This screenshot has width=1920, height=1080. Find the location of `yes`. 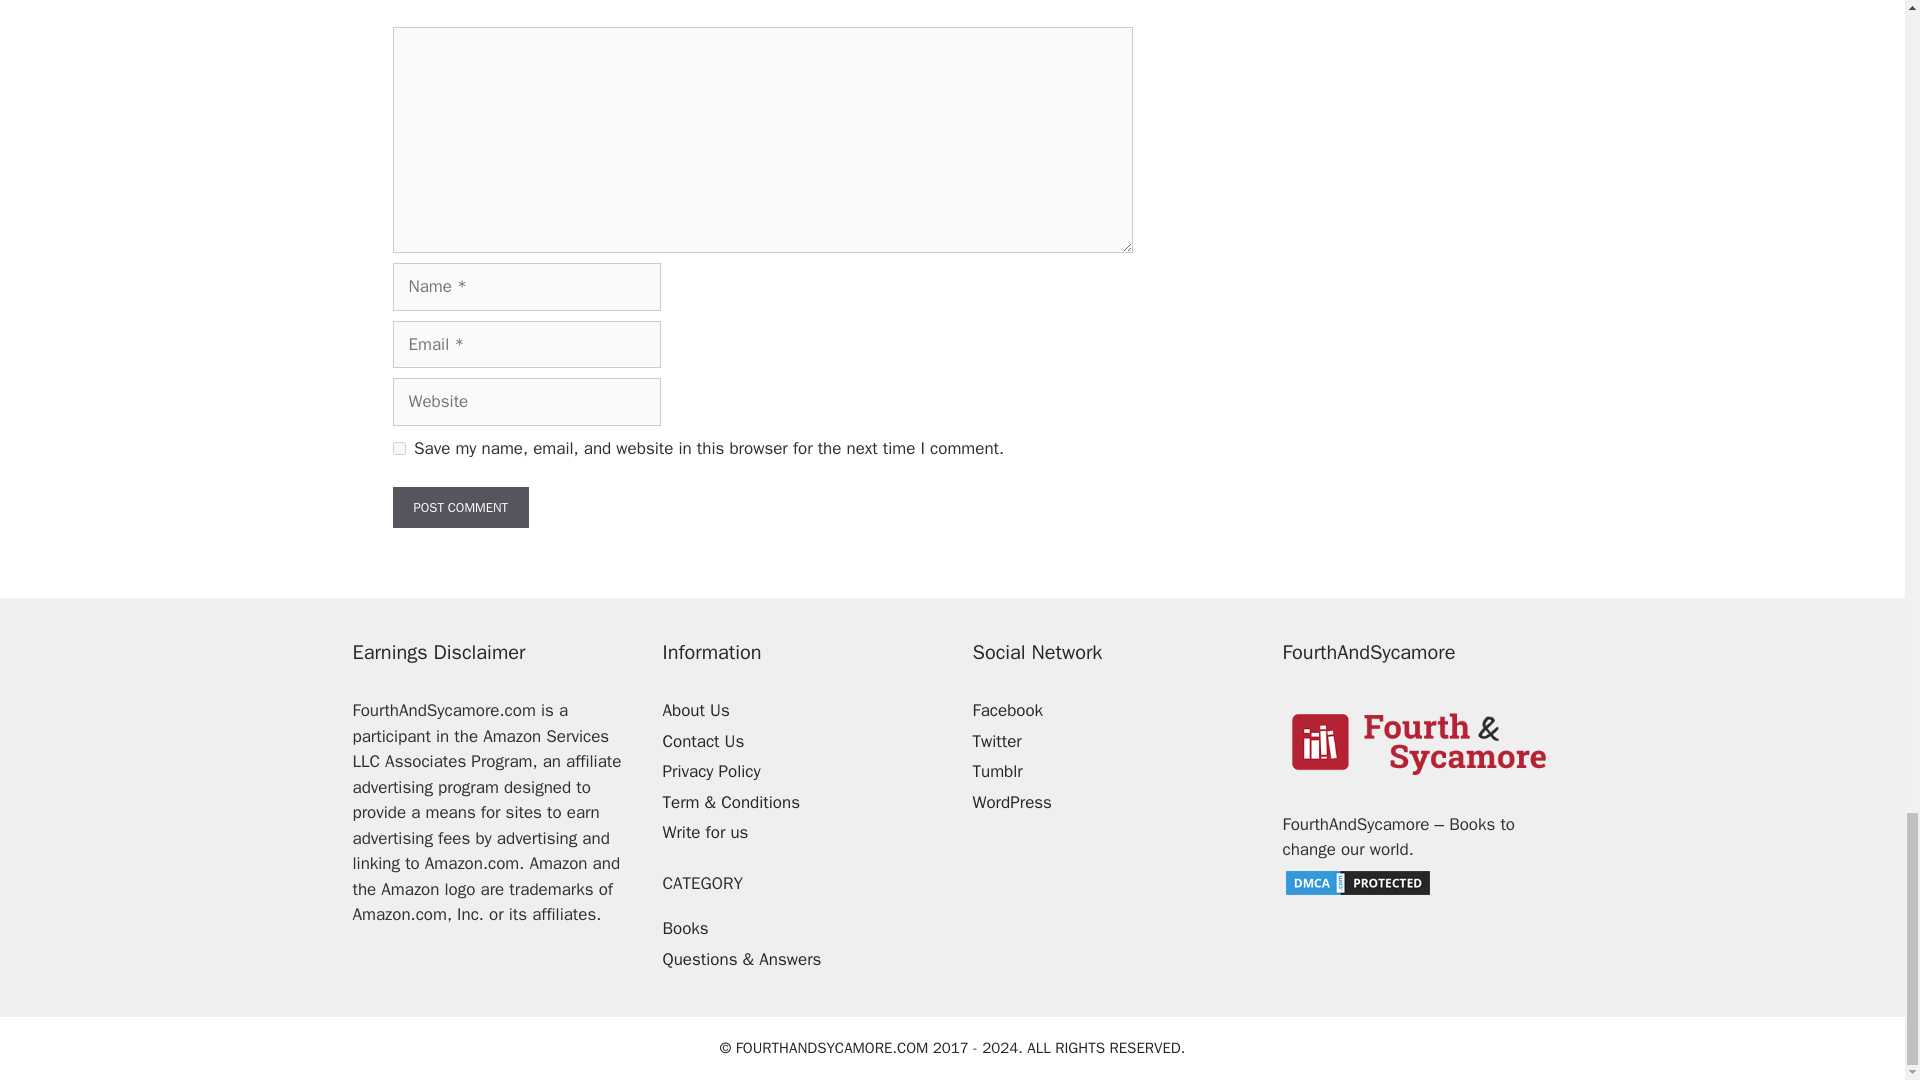

yes is located at coordinates (398, 448).